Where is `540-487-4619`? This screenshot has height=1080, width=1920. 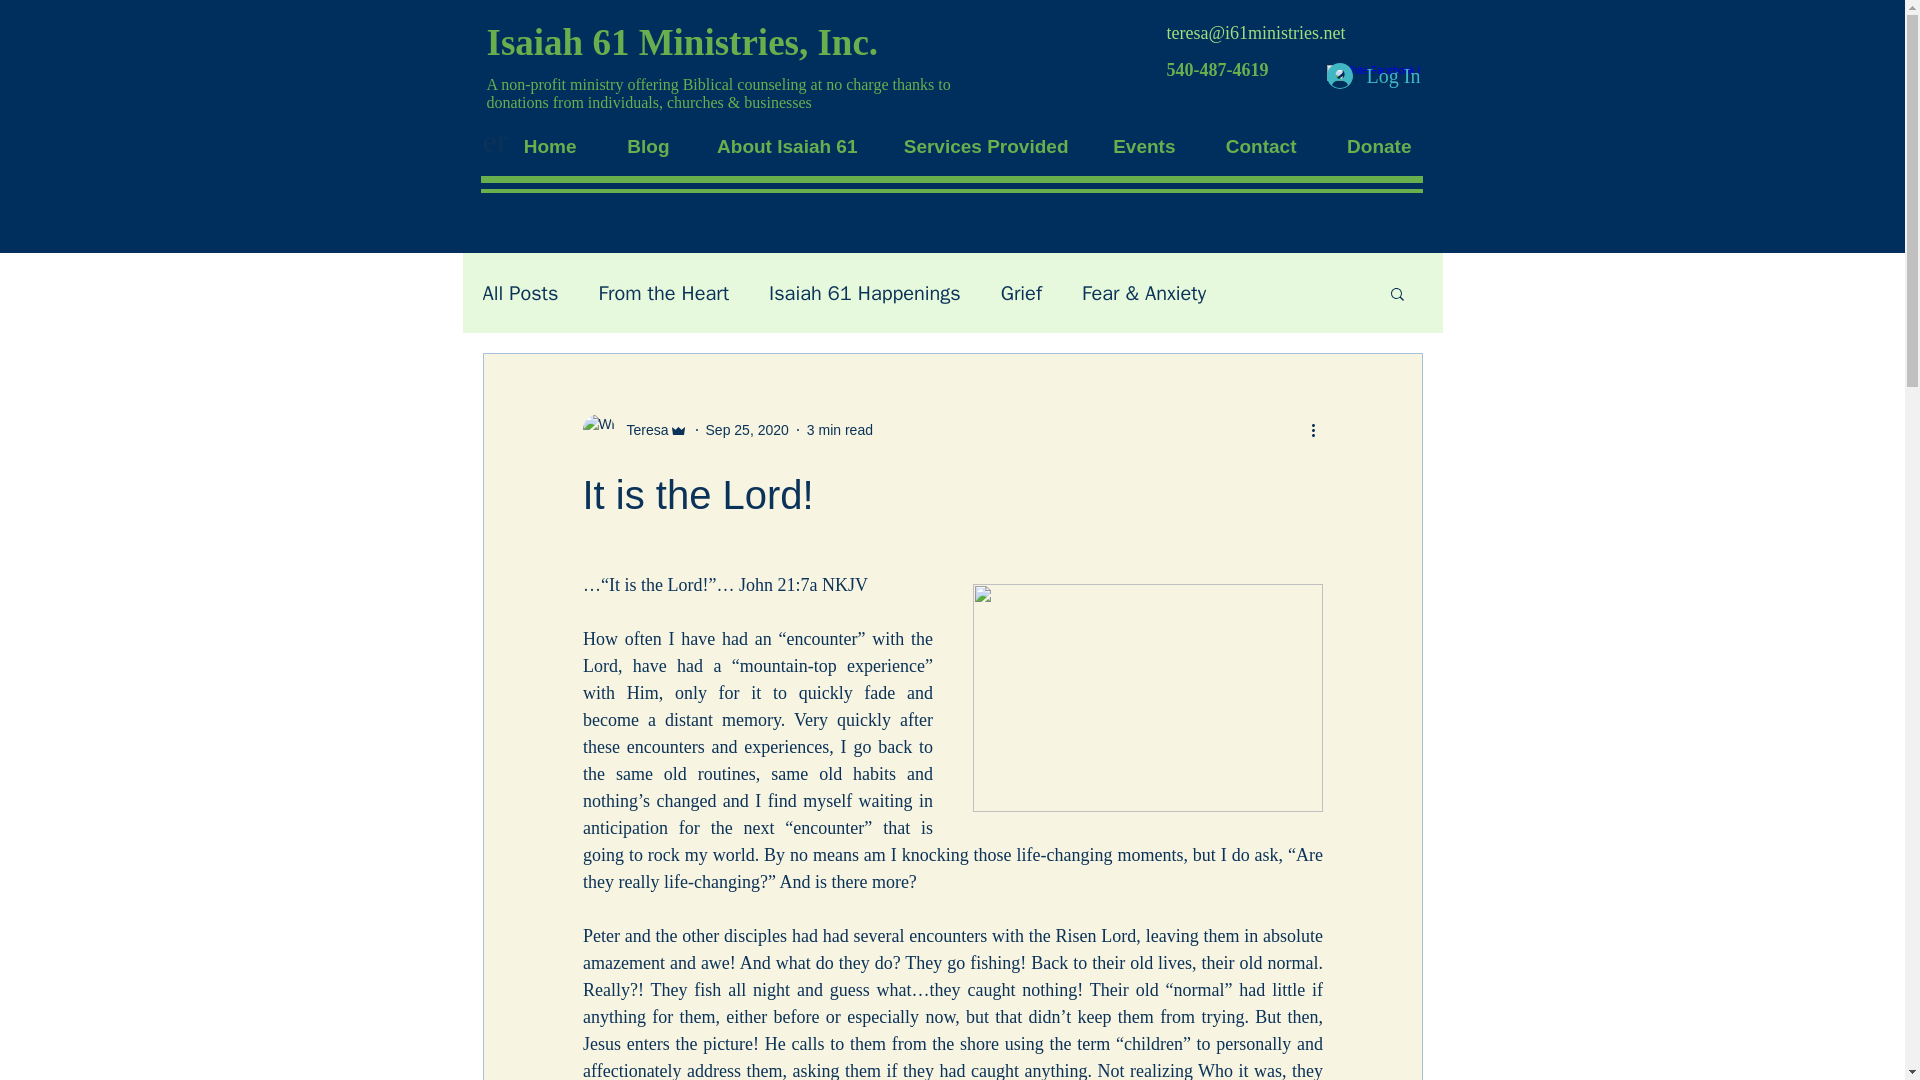
540-487-4619 is located at coordinates (1216, 70).